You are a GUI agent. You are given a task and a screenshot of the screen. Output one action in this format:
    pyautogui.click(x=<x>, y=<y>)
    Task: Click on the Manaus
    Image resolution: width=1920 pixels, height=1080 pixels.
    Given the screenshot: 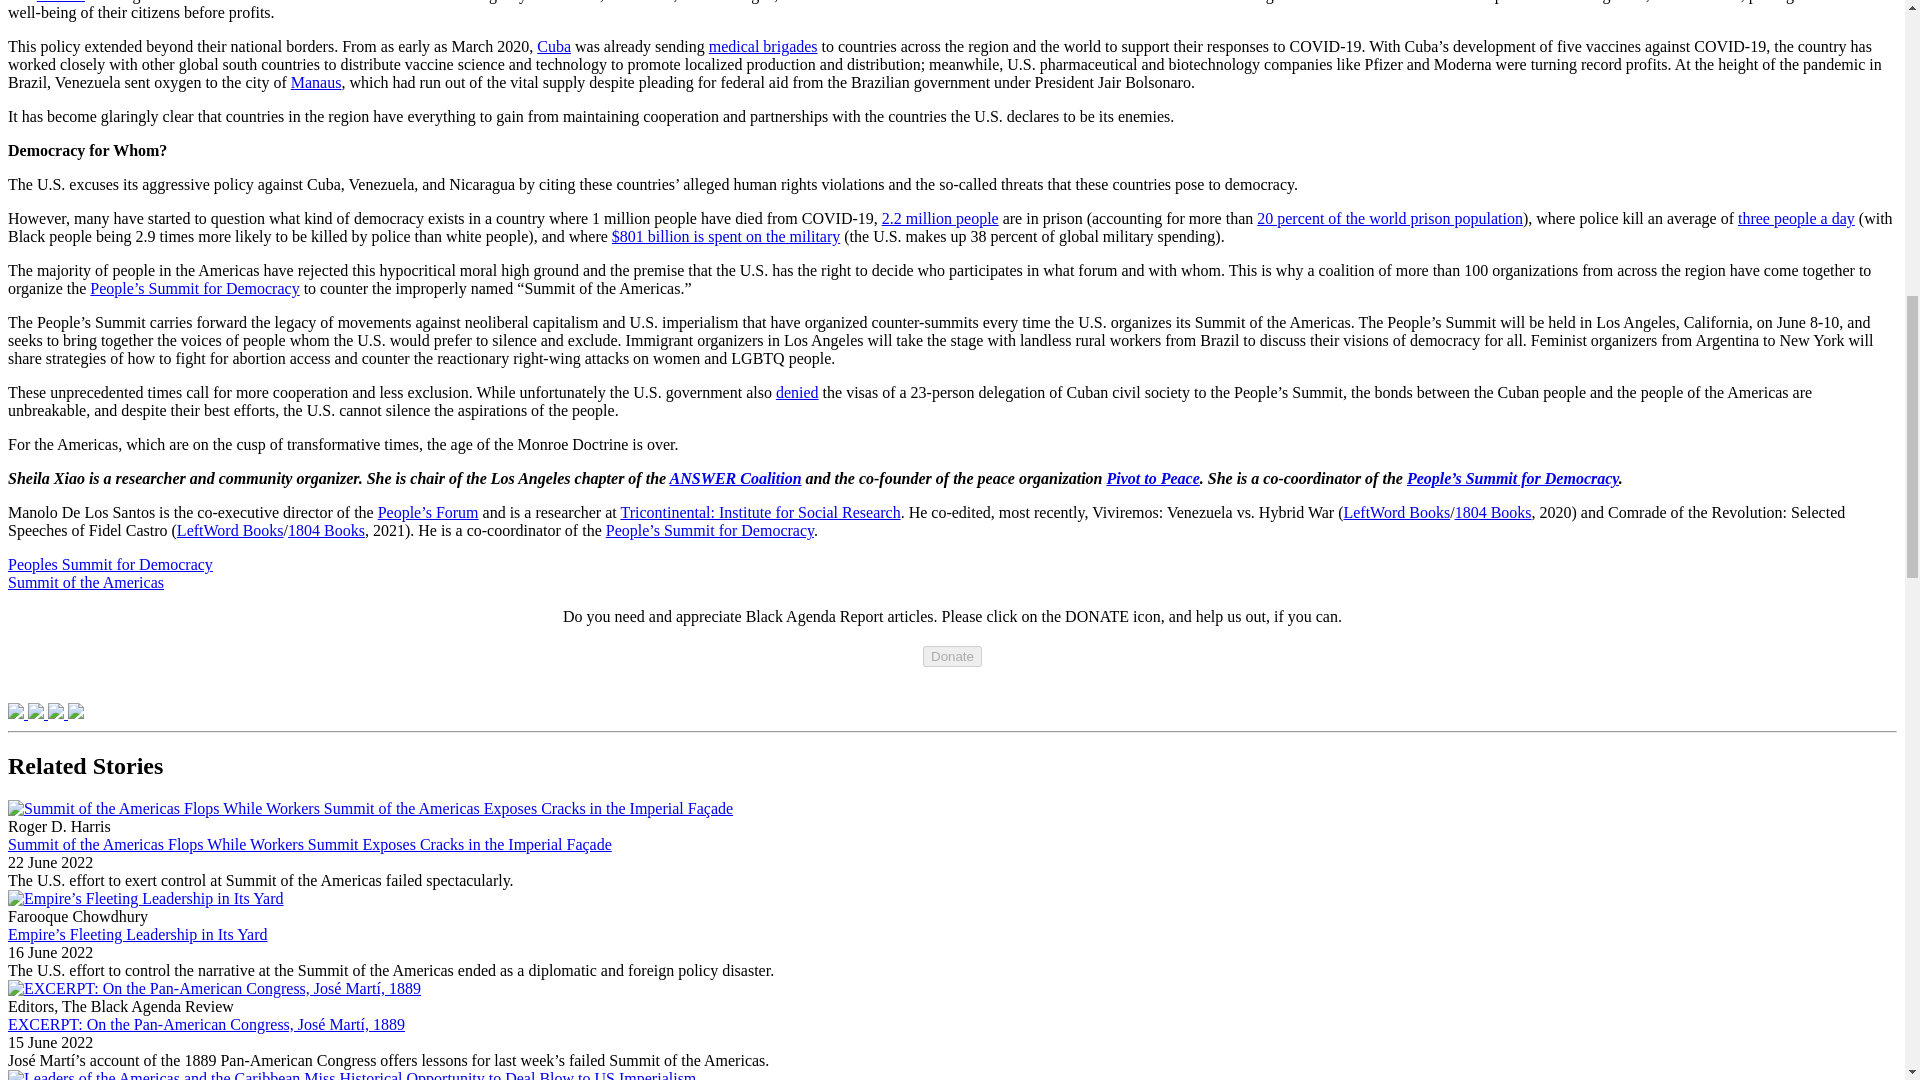 What is the action you would take?
    pyautogui.click(x=316, y=82)
    